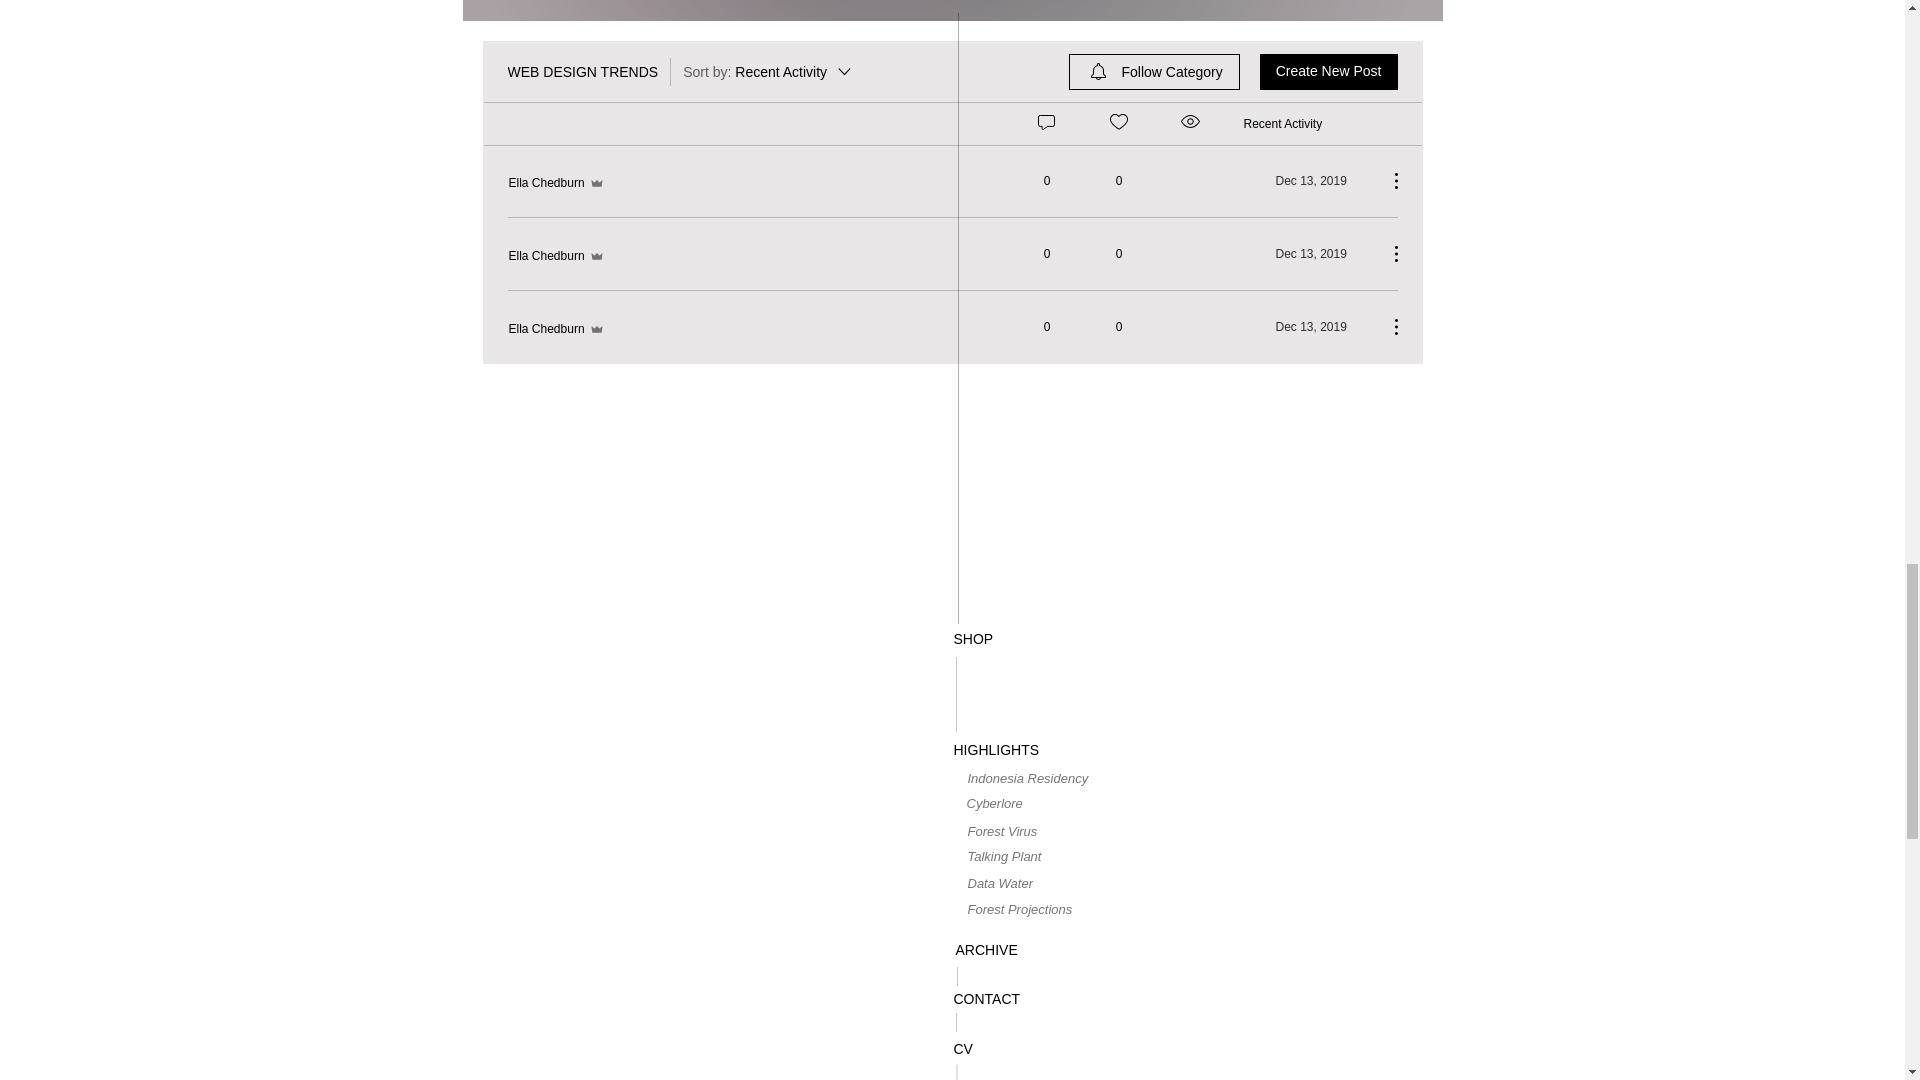  Describe the element at coordinates (964, 1049) in the screenshot. I see `CV` at that location.